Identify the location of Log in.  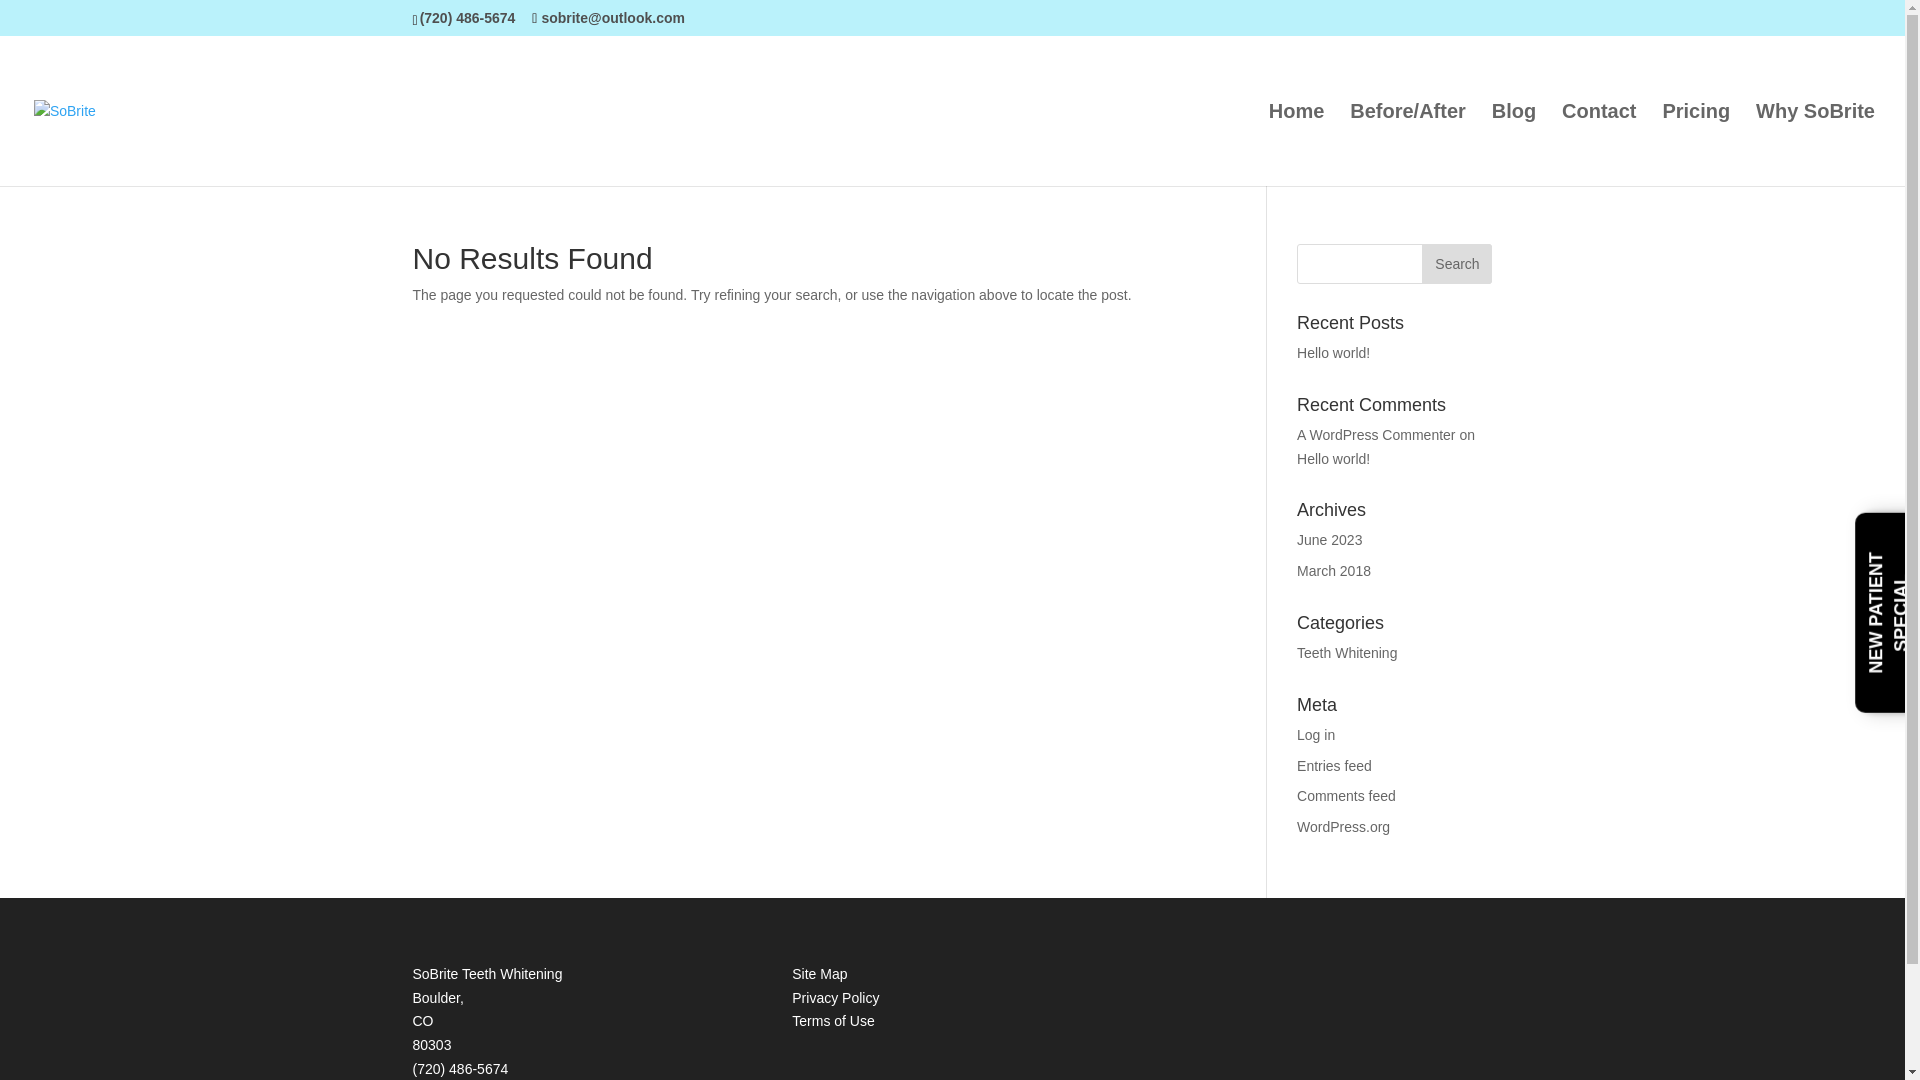
(1316, 734).